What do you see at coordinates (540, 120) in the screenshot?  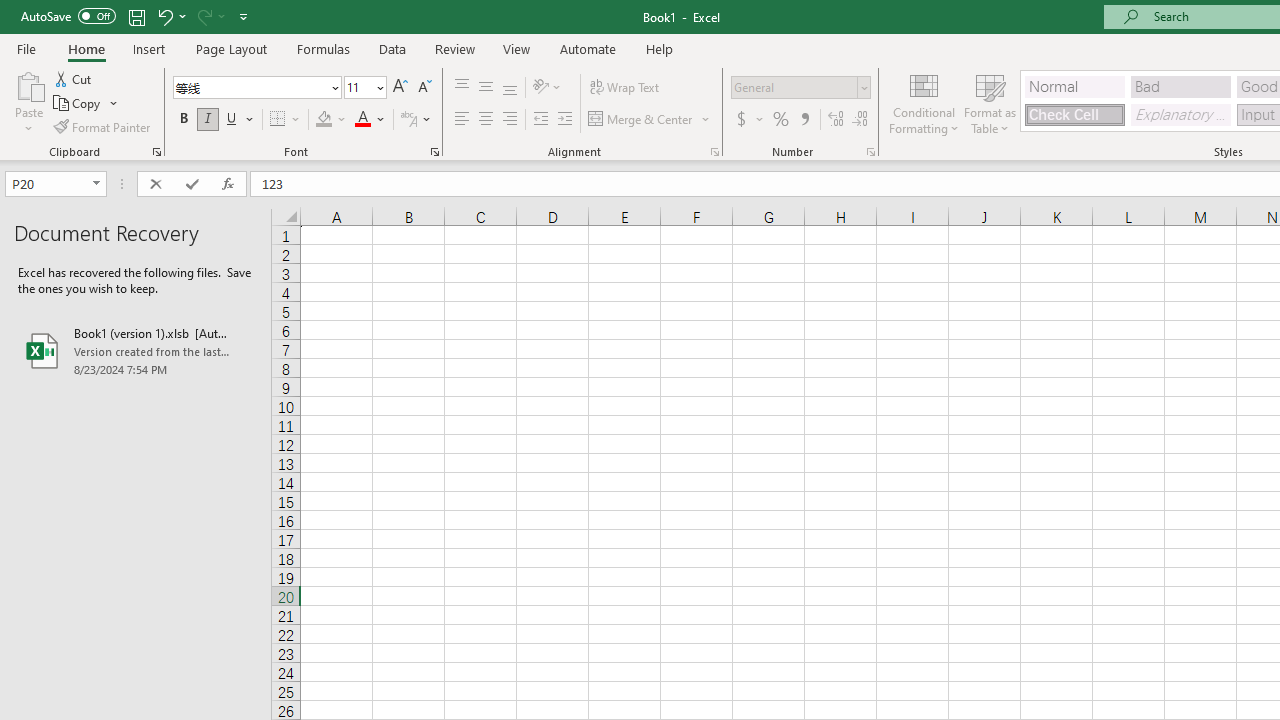 I see `Decrease Indent` at bounding box center [540, 120].